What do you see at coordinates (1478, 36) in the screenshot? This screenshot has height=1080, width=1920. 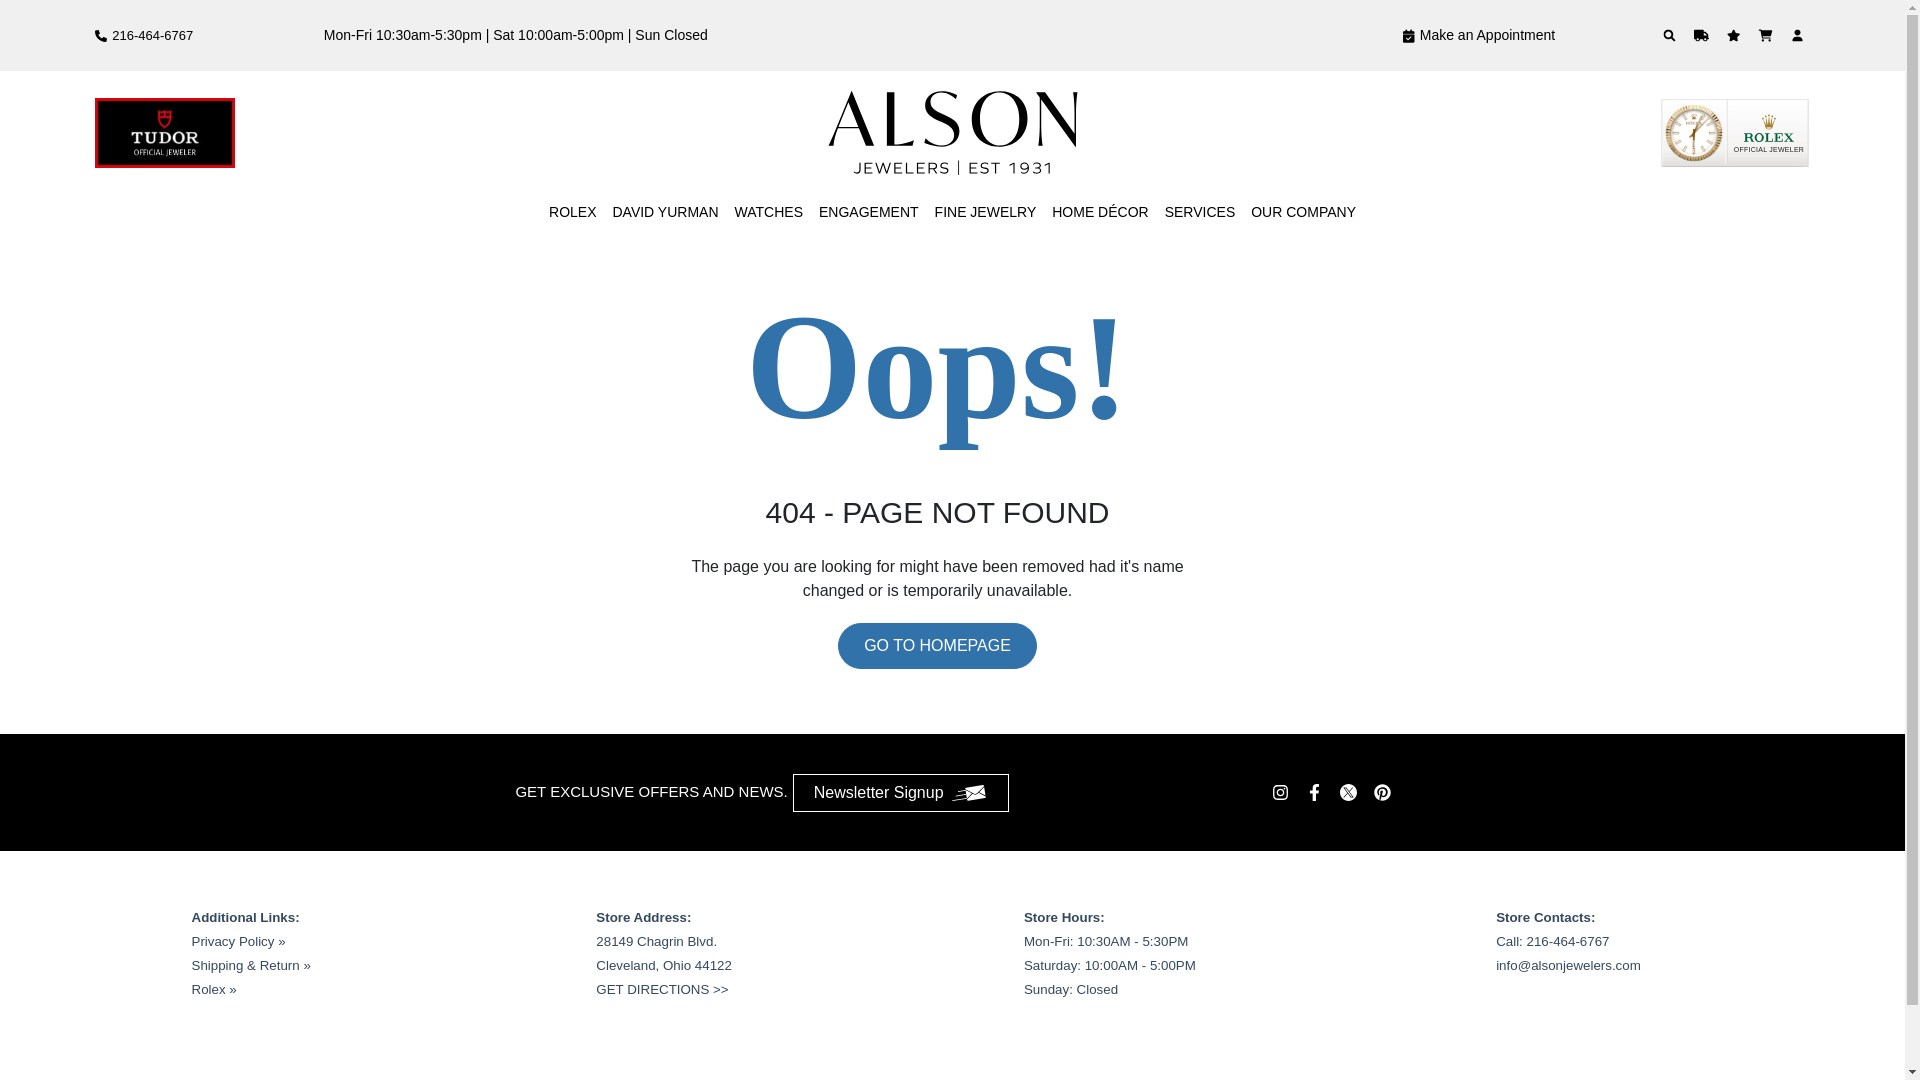 I see `Make an Appointment` at bounding box center [1478, 36].